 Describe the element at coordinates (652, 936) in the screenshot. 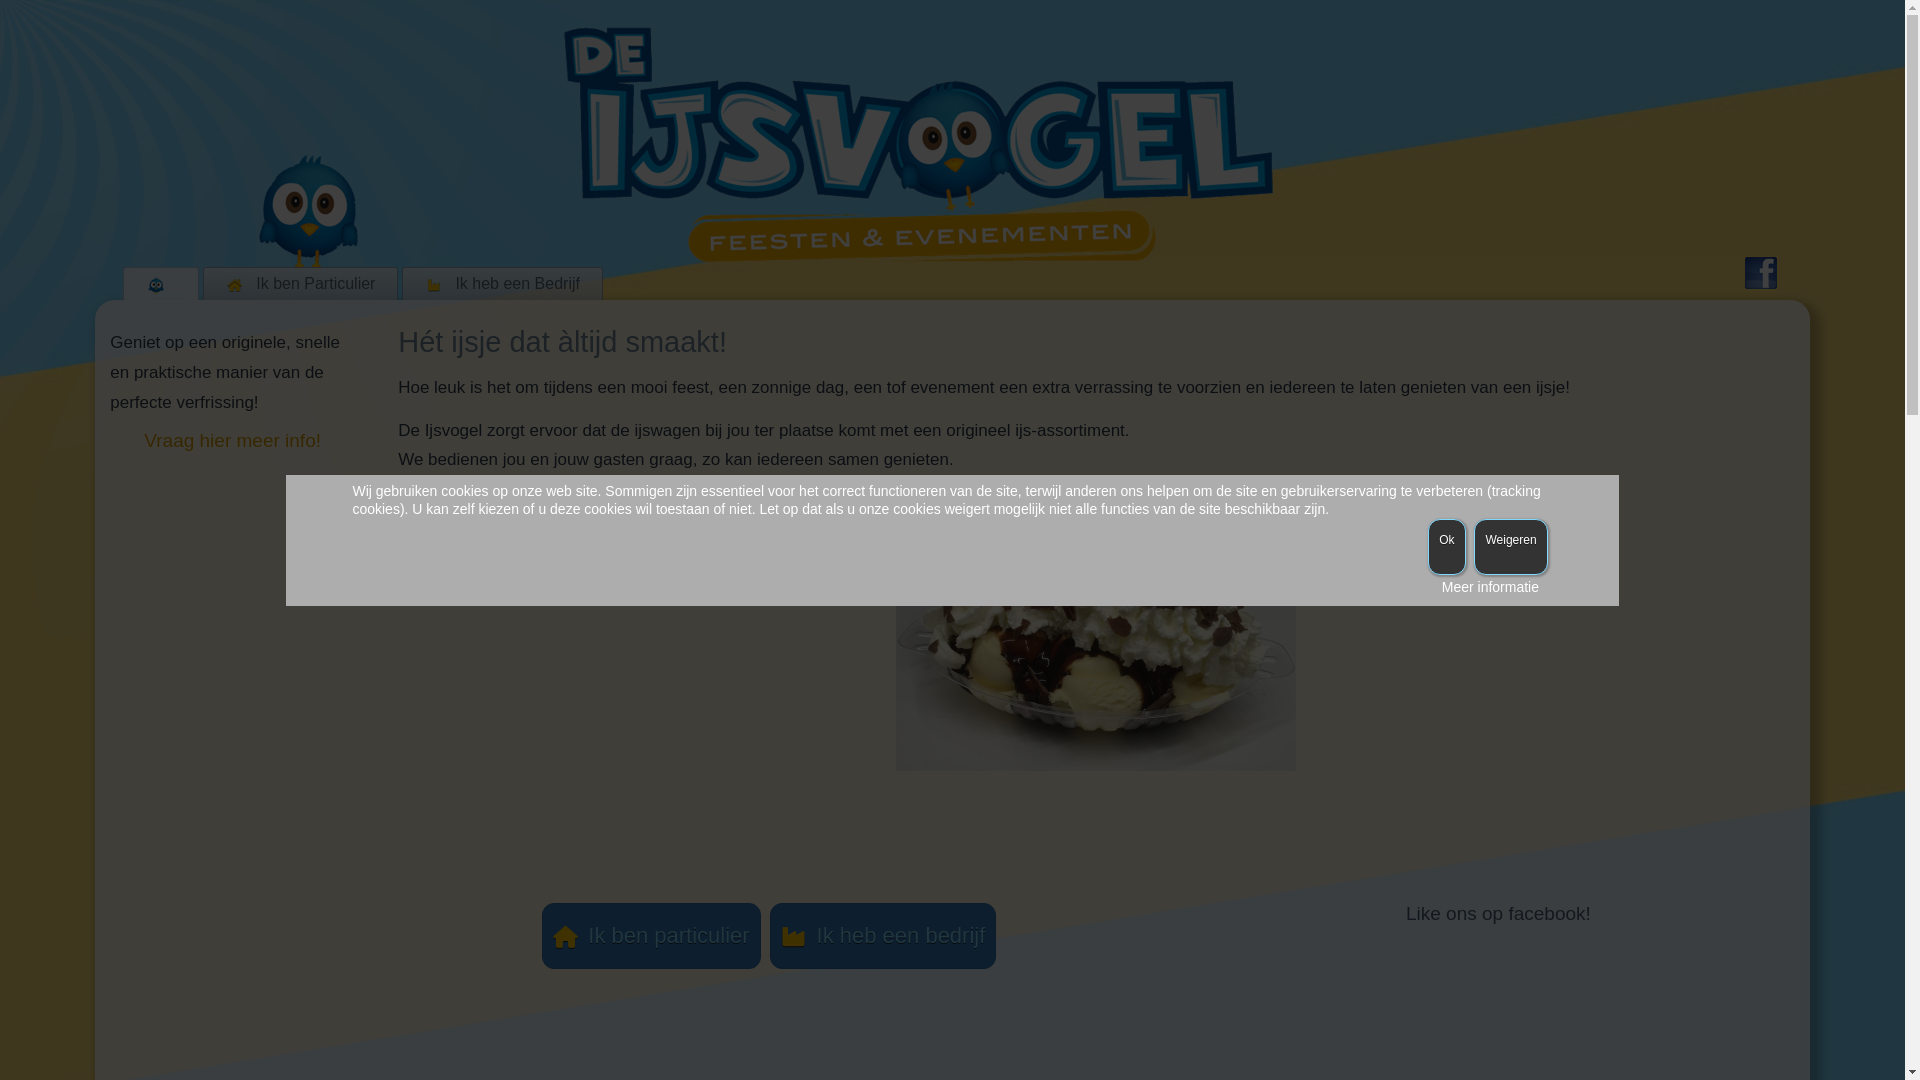

I see `Ik ben particulier` at that location.